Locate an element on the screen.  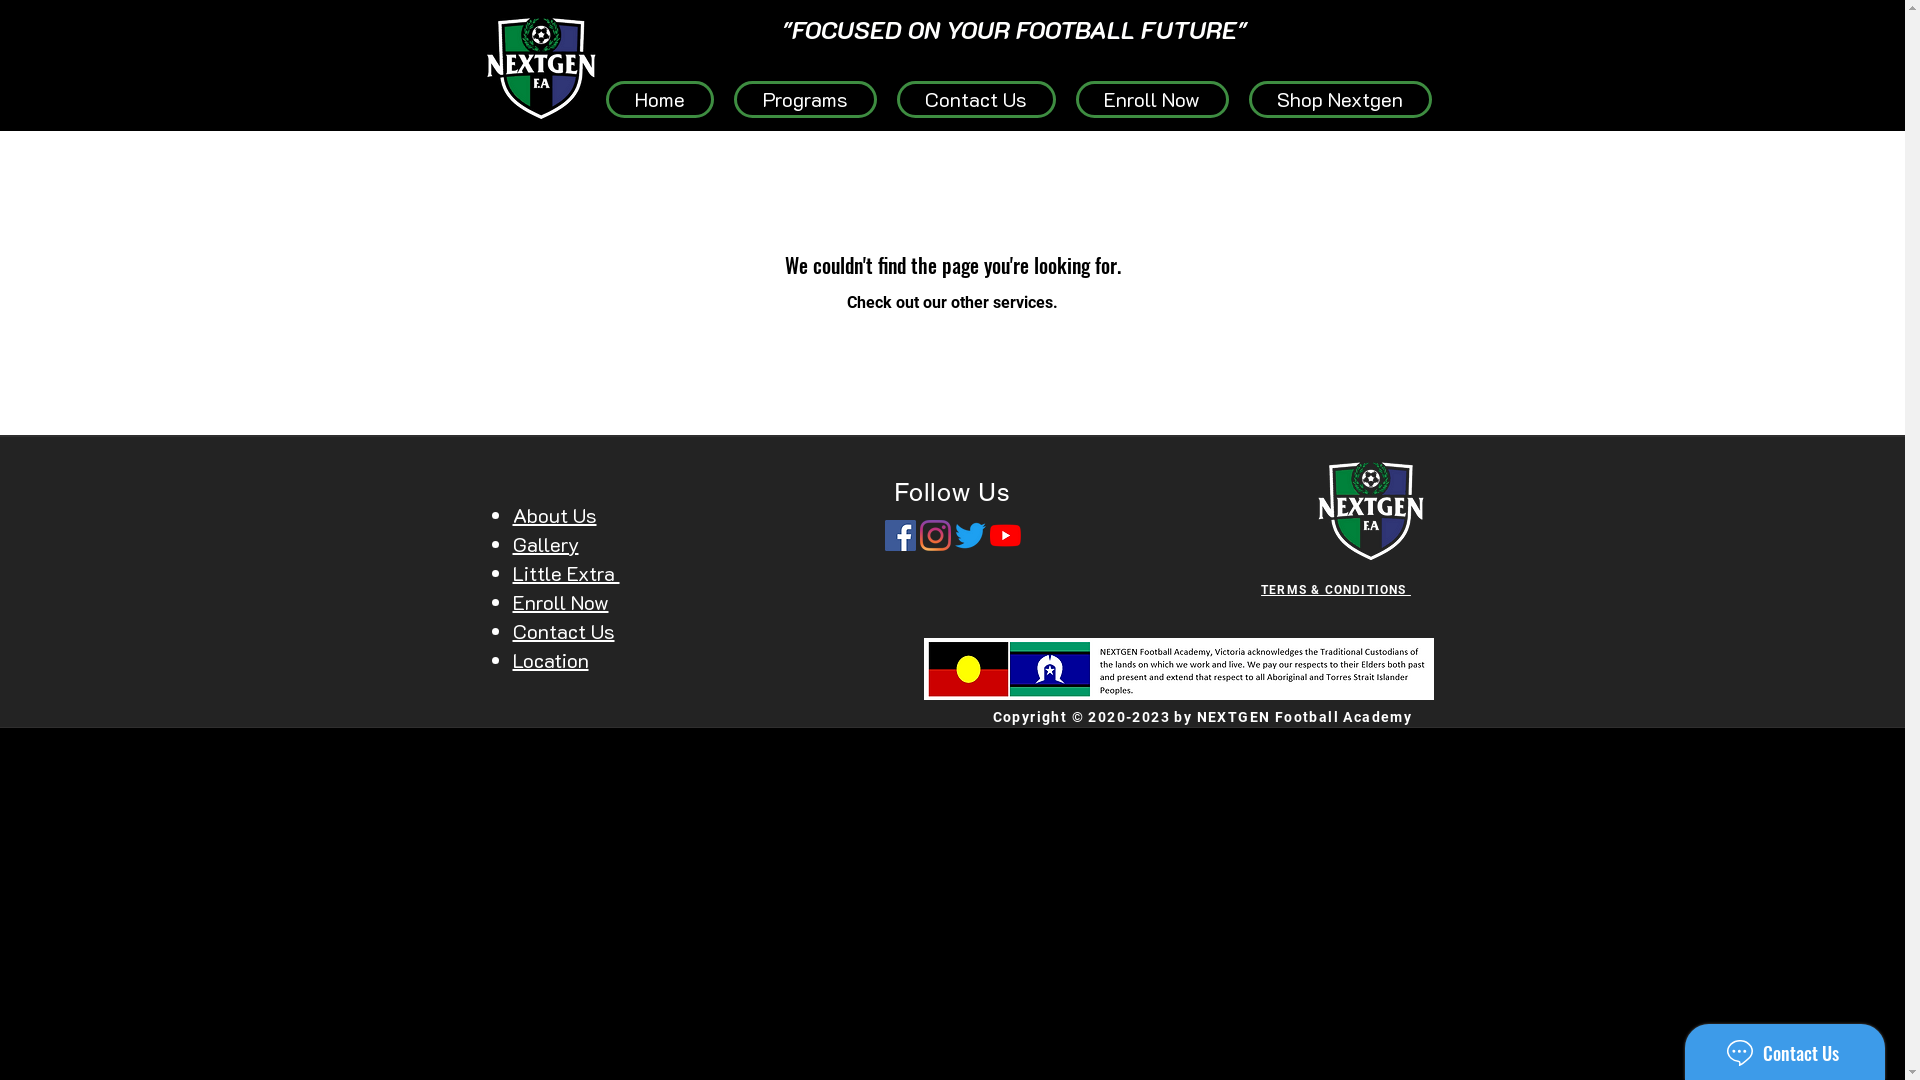
About Us is located at coordinates (554, 515).